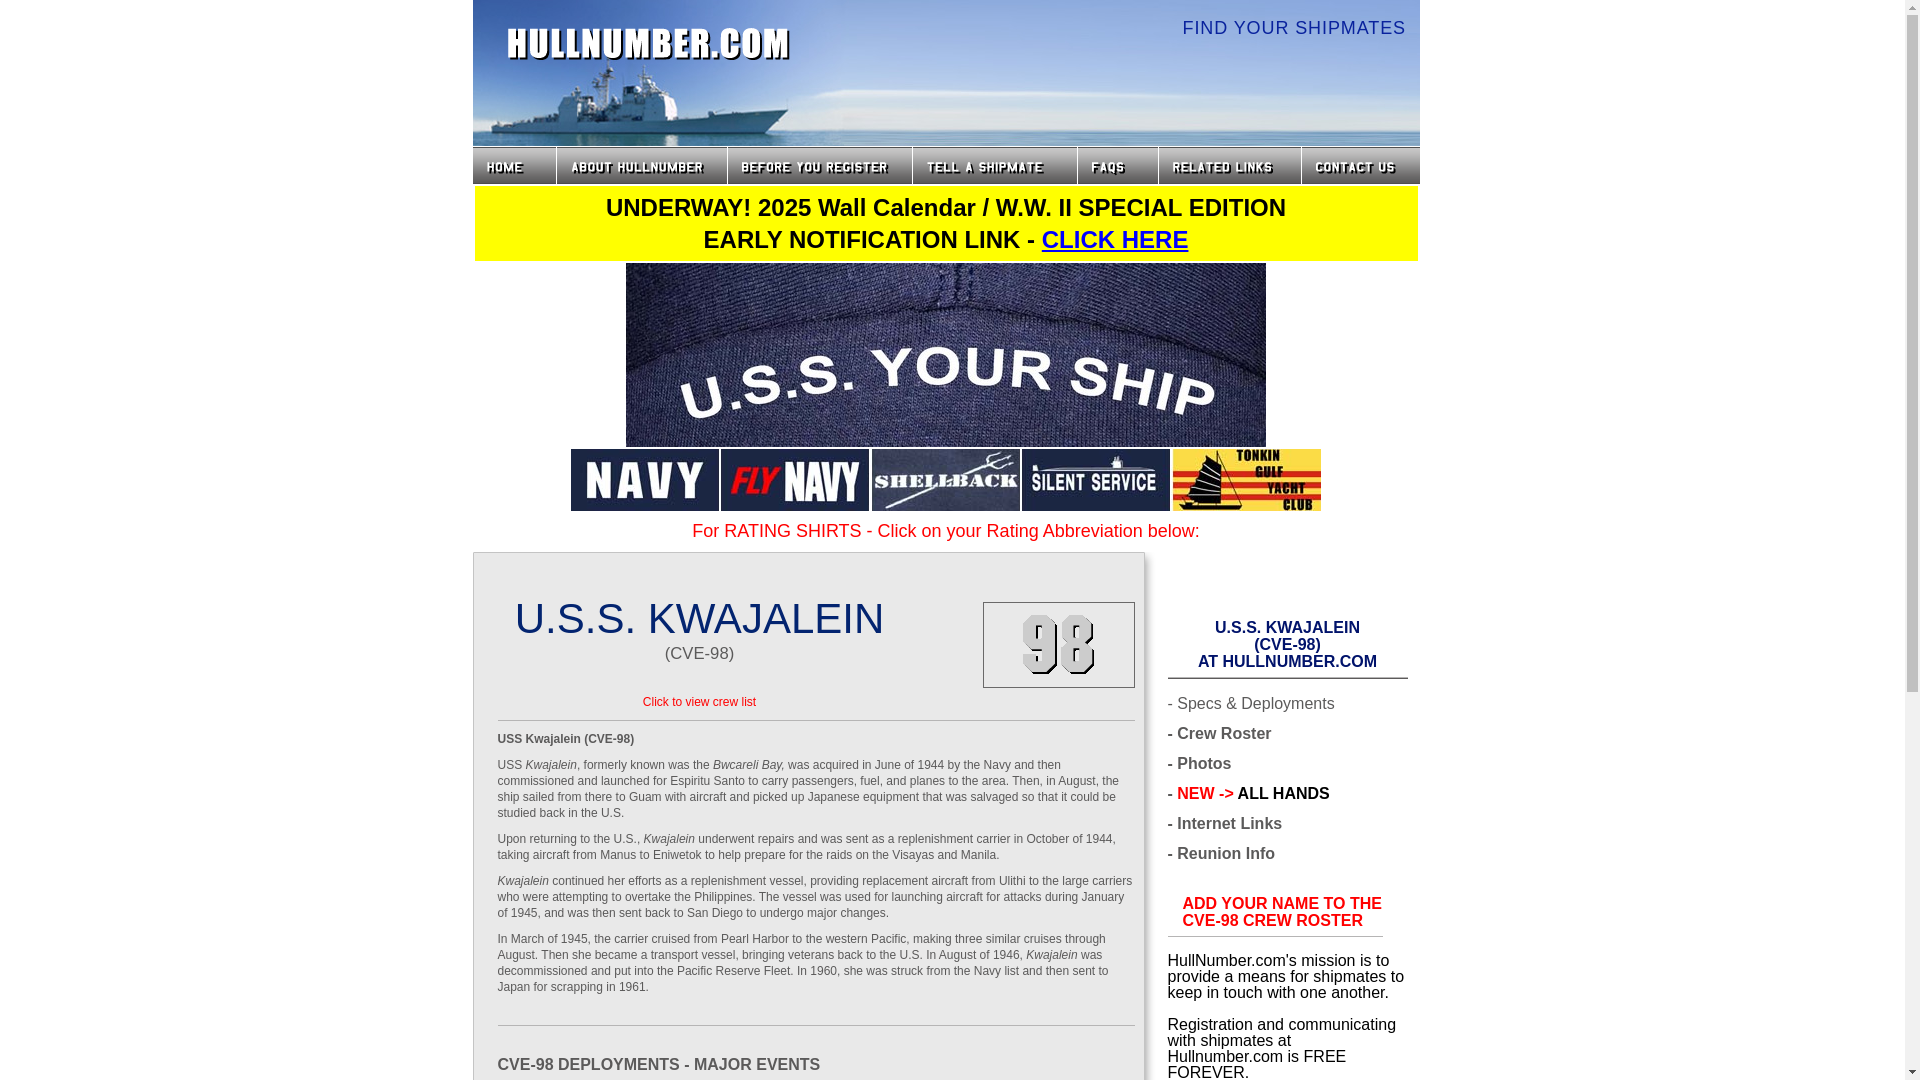 Image resolution: width=1920 pixels, height=1080 pixels. I want to click on Click to view crew list, so click(1200, 764).